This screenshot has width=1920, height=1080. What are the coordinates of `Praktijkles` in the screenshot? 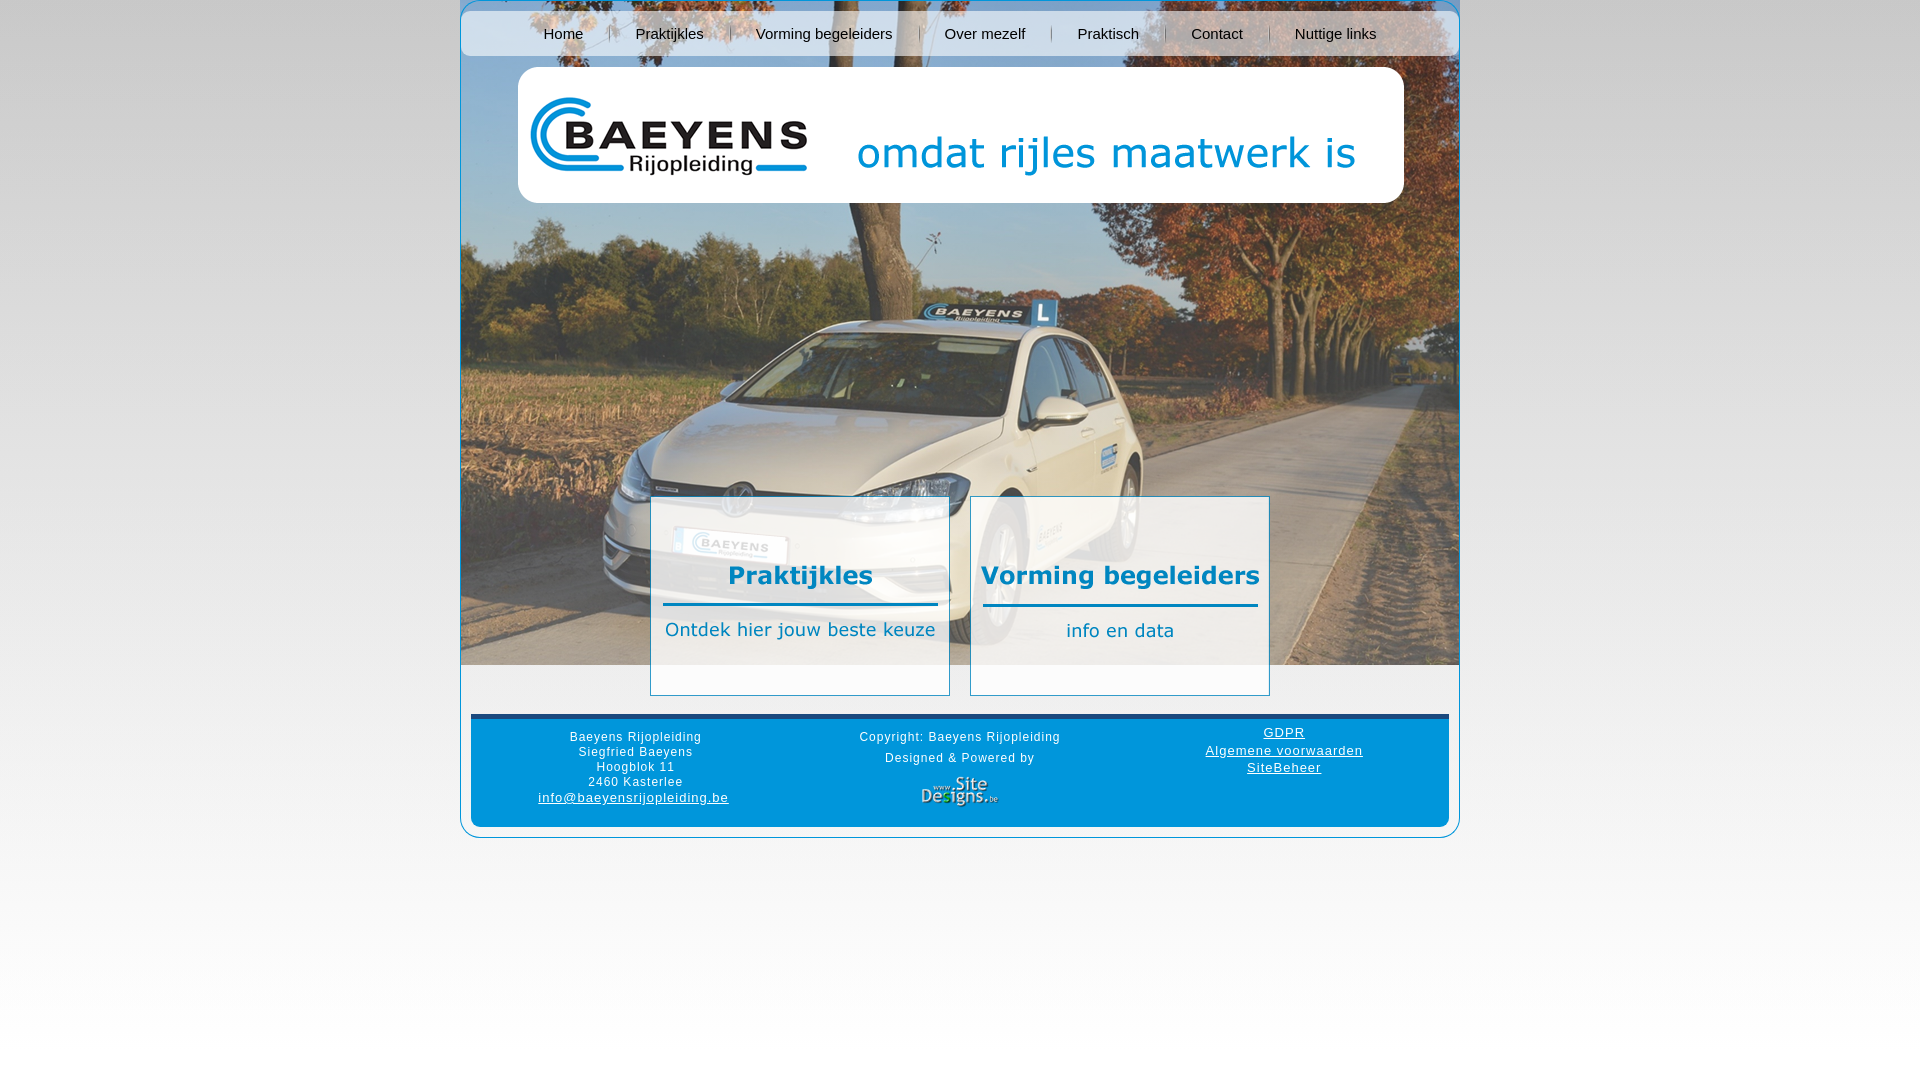 It's located at (669, 34).